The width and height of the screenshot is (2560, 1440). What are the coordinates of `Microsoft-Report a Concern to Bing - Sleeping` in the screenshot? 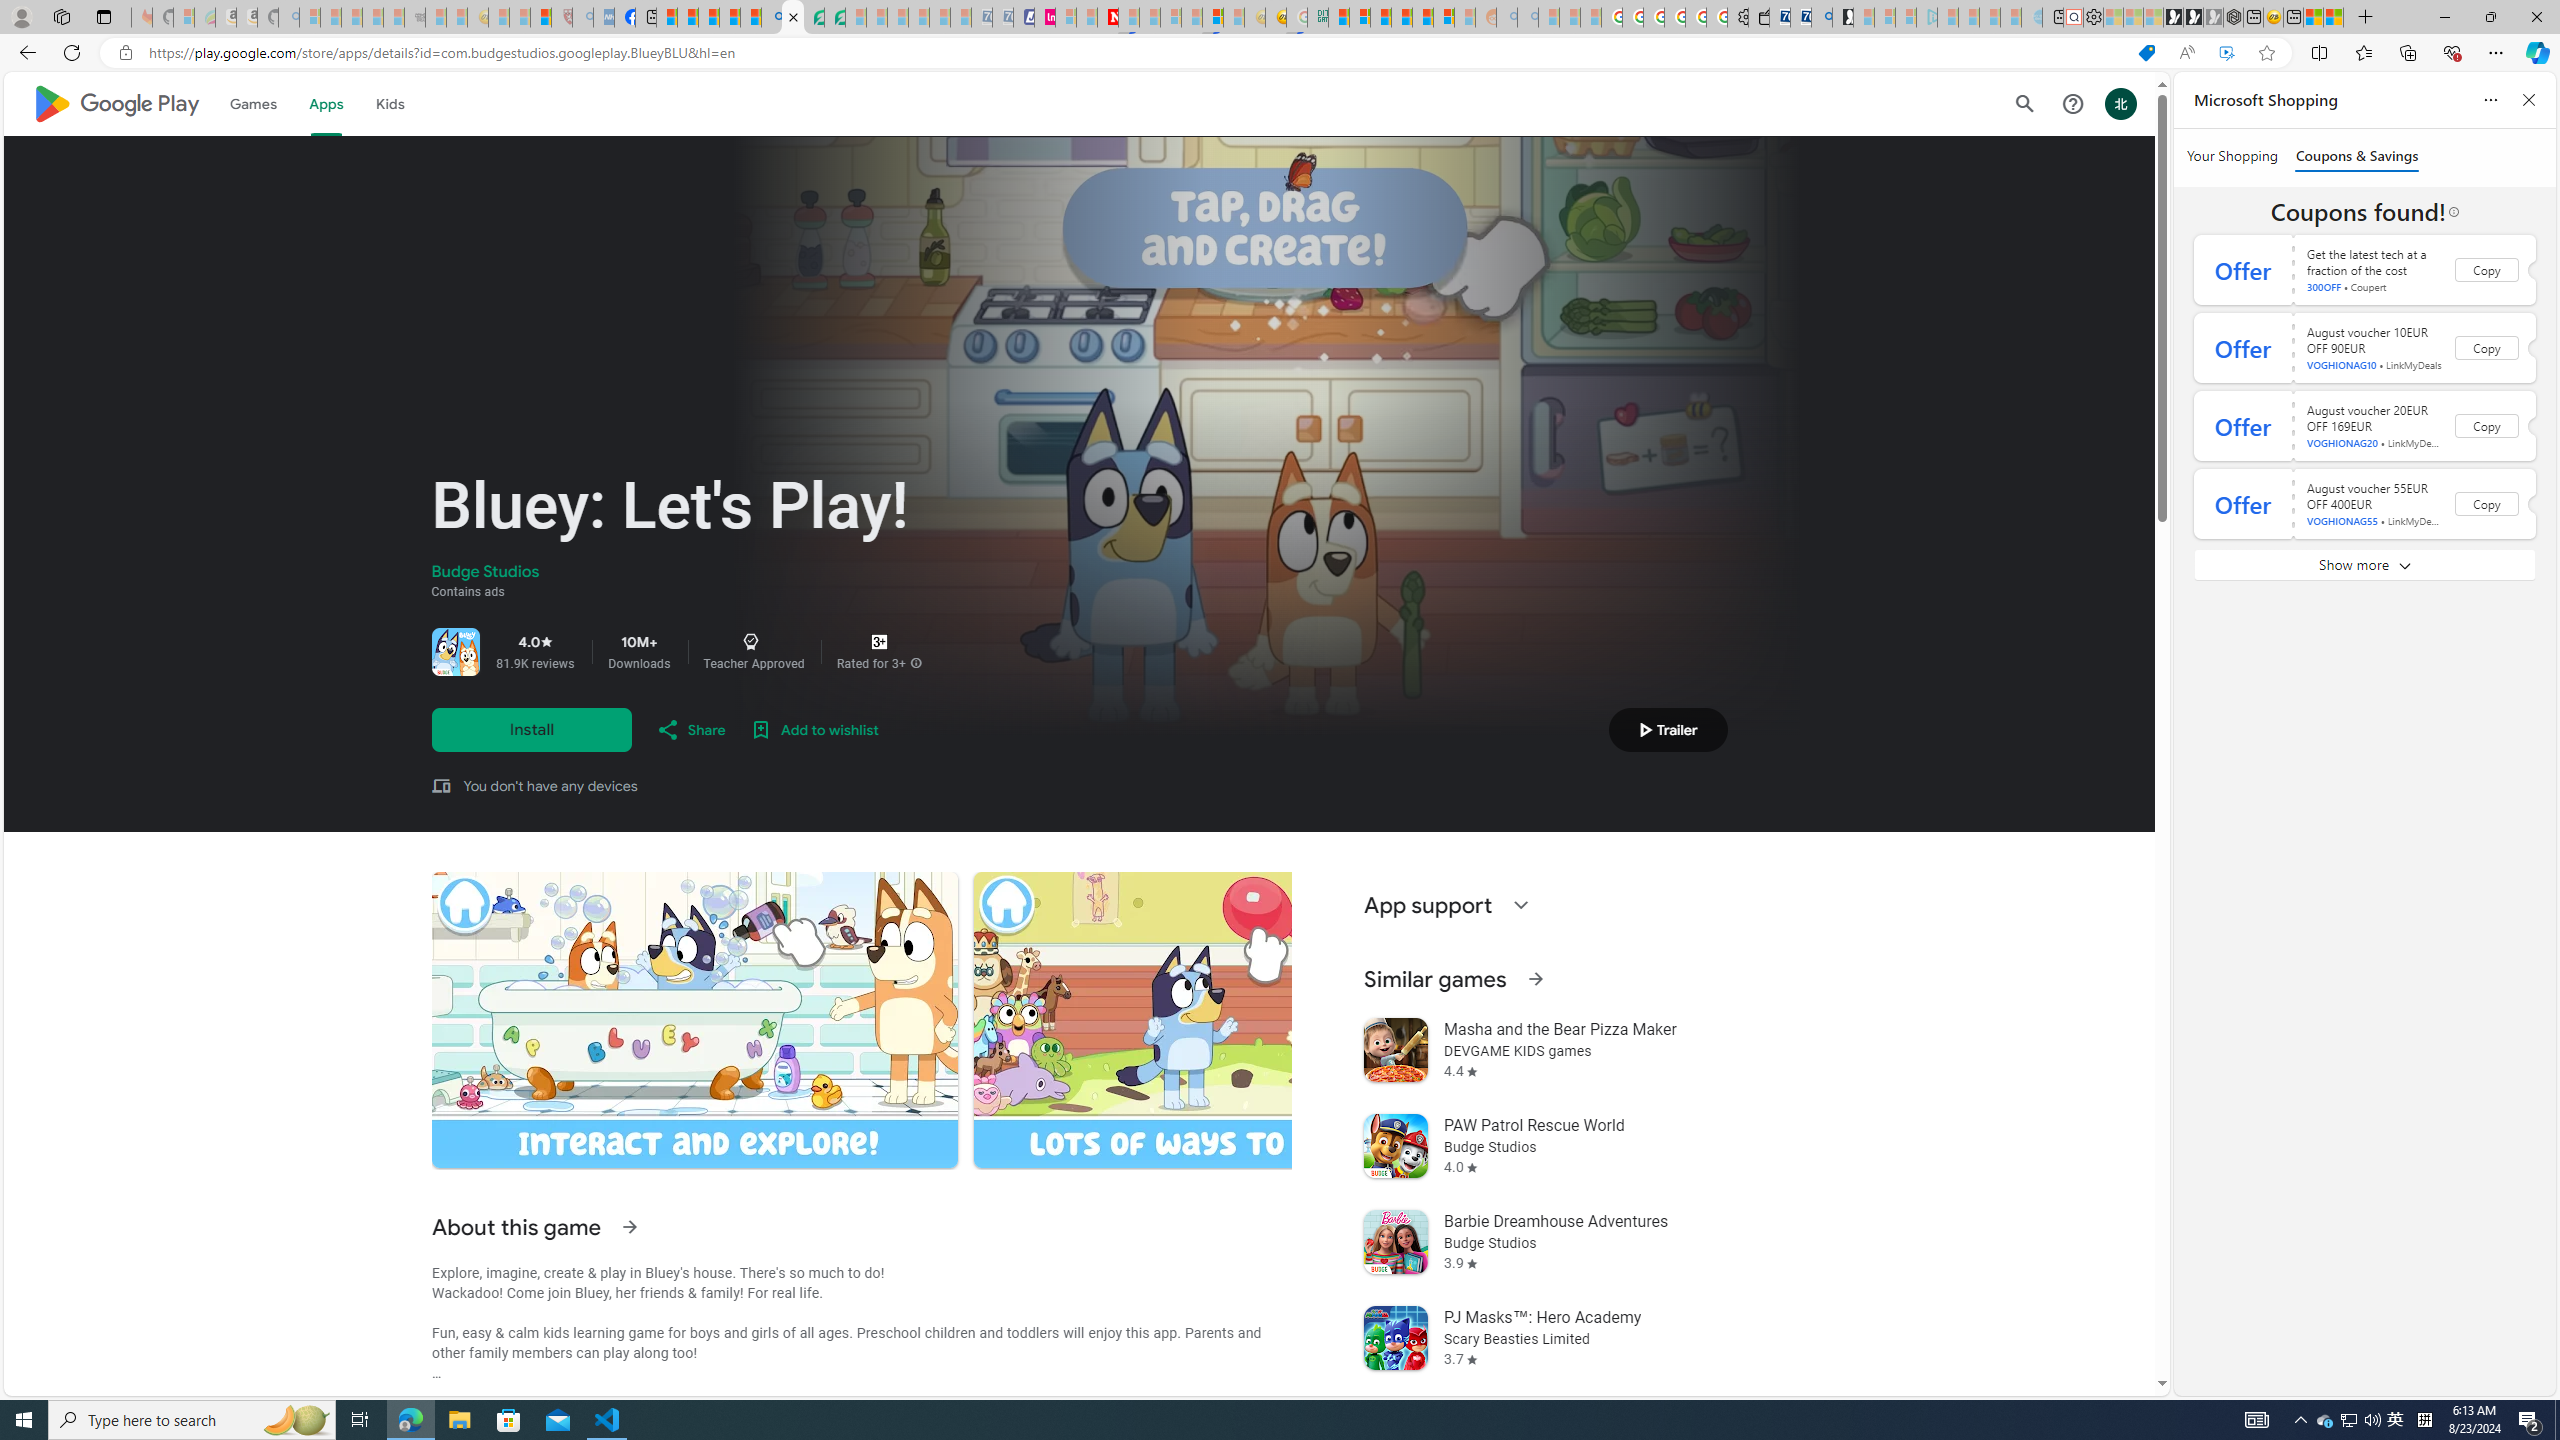 It's located at (182, 17).